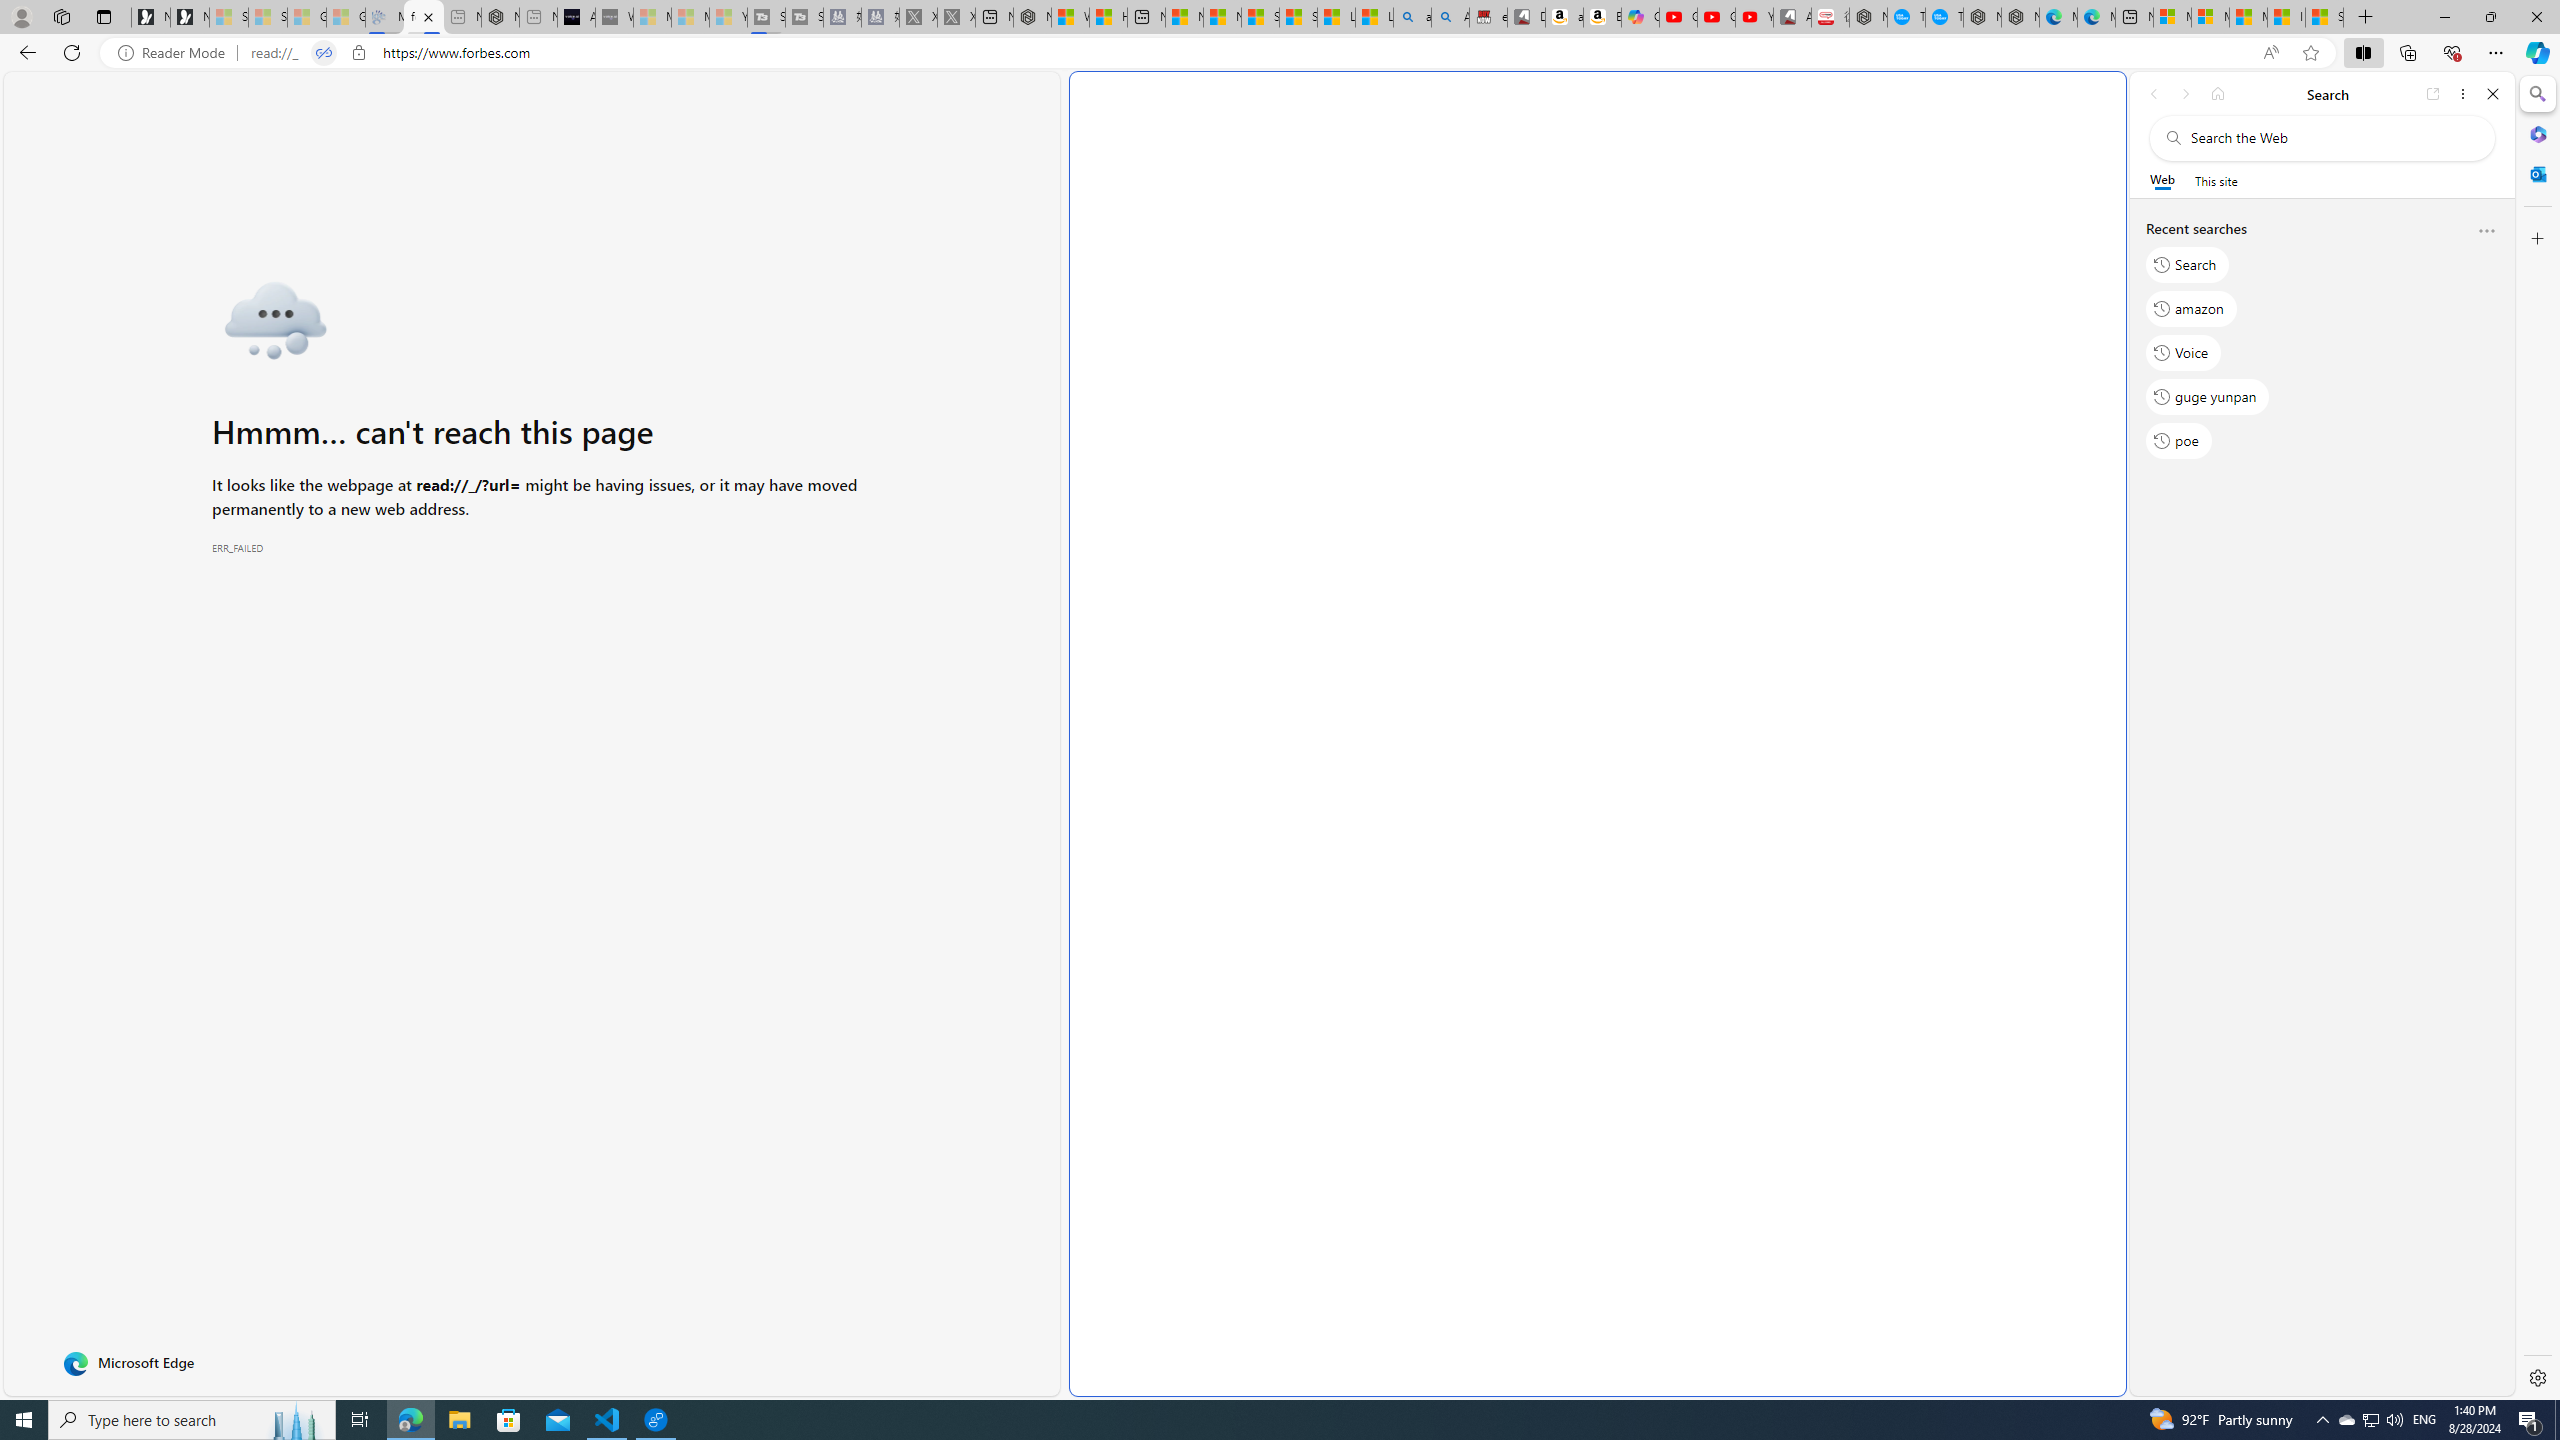 Image resolution: width=2560 pixels, height=1440 pixels. I want to click on YouTube Kids - An App Created for Kids to Explore Content, so click(1754, 17).